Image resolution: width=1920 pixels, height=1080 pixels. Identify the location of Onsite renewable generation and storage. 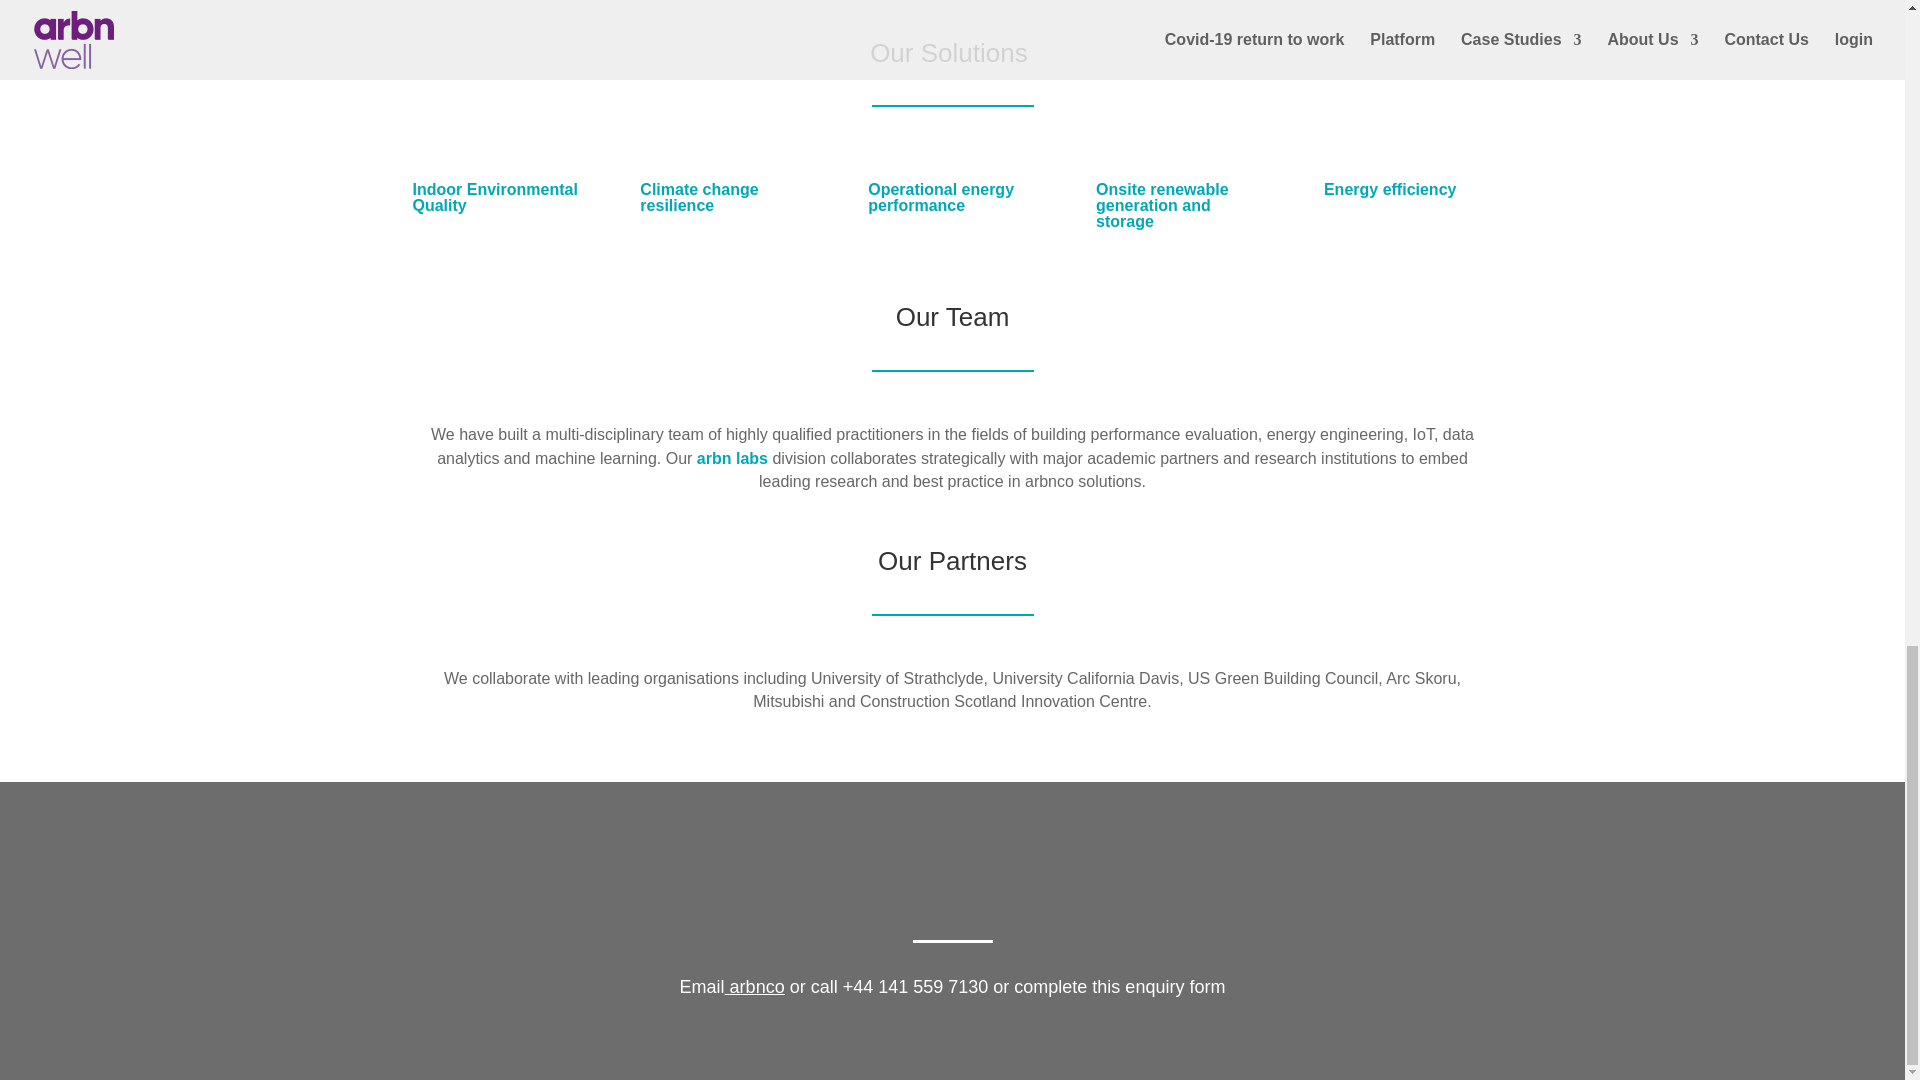
(1162, 206).